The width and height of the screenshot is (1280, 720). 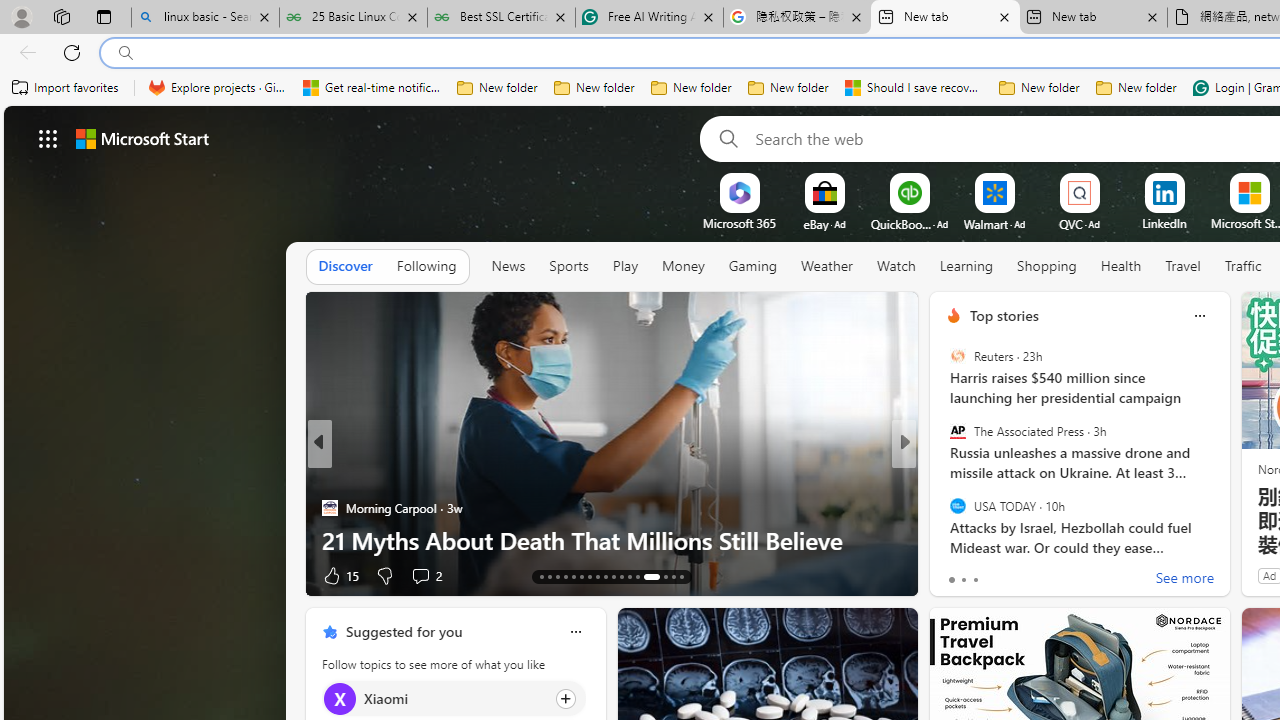 What do you see at coordinates (957, 431) in the screenshot?
I see `The Associated Press` at bounding box center [957, 431].